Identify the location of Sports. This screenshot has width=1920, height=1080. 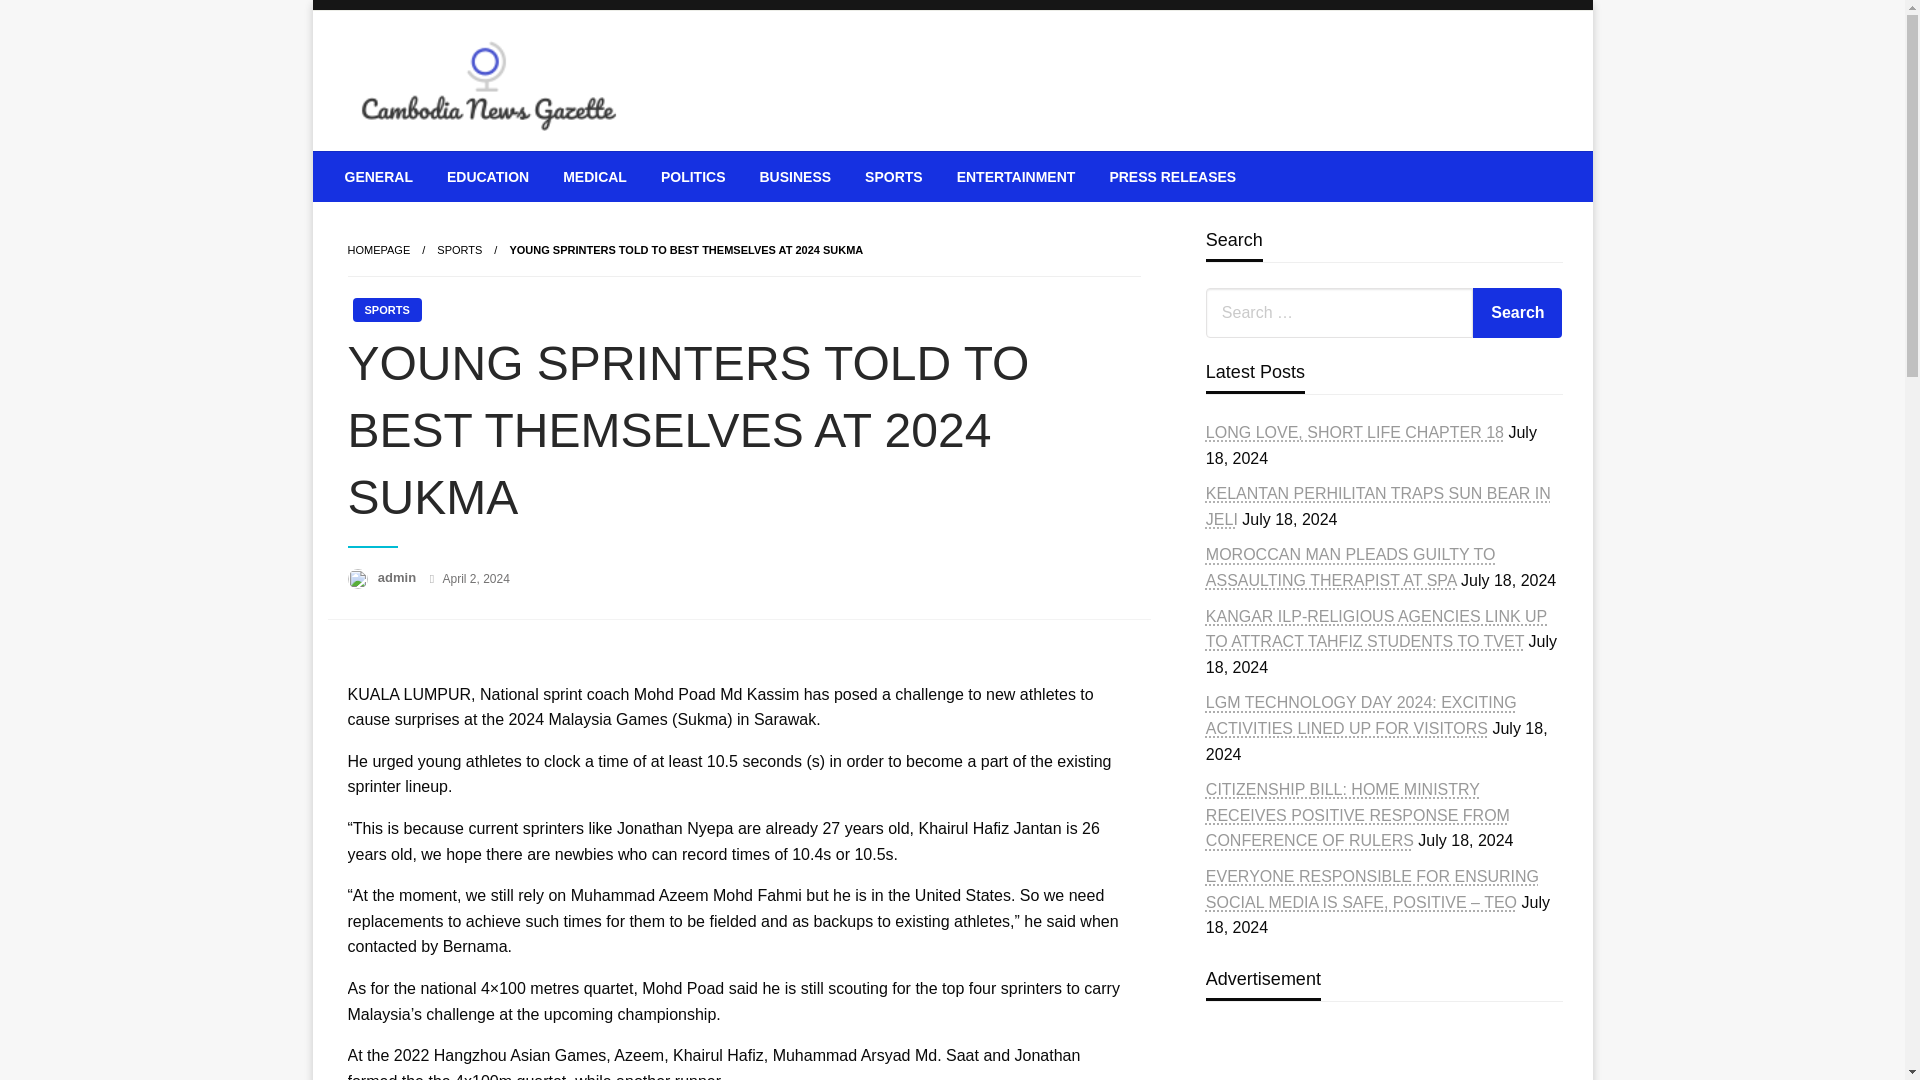
(459, 250).